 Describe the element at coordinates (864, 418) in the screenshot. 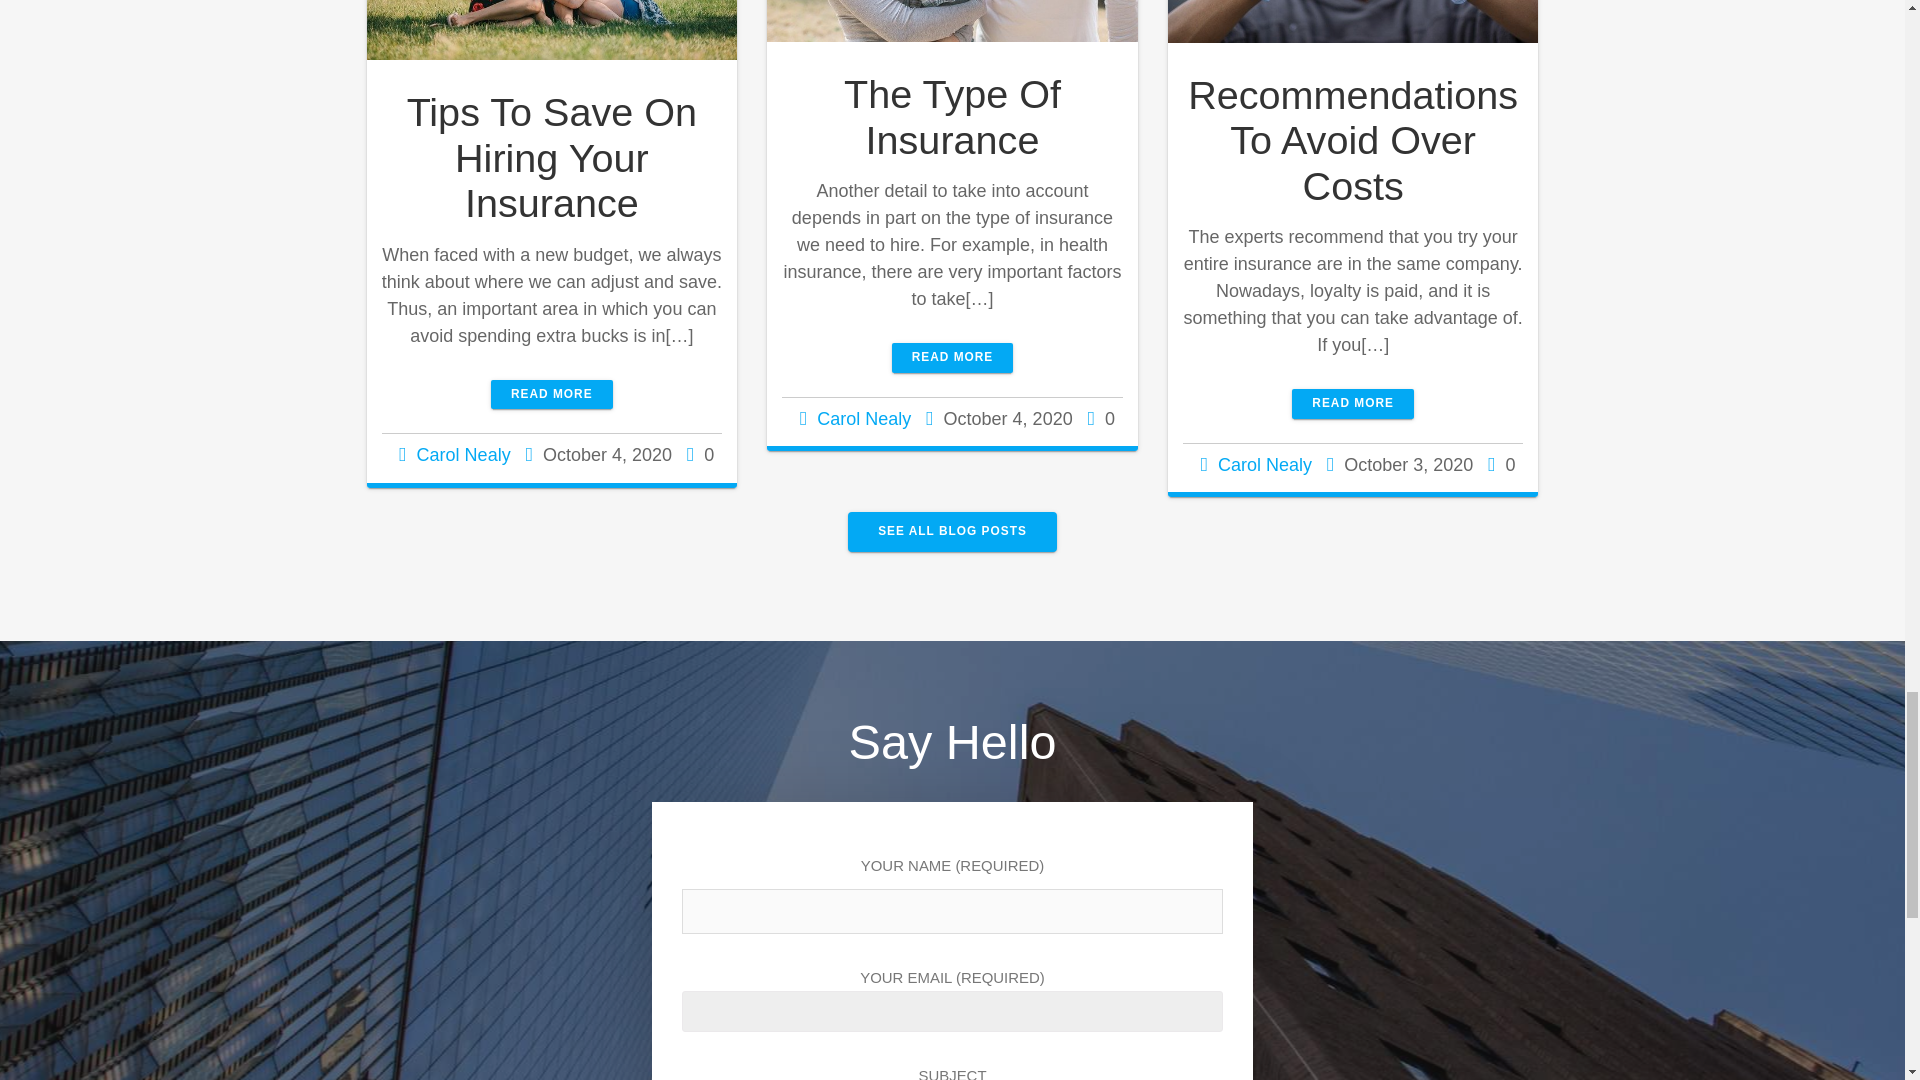

I see `Carol Nealy` at that location.